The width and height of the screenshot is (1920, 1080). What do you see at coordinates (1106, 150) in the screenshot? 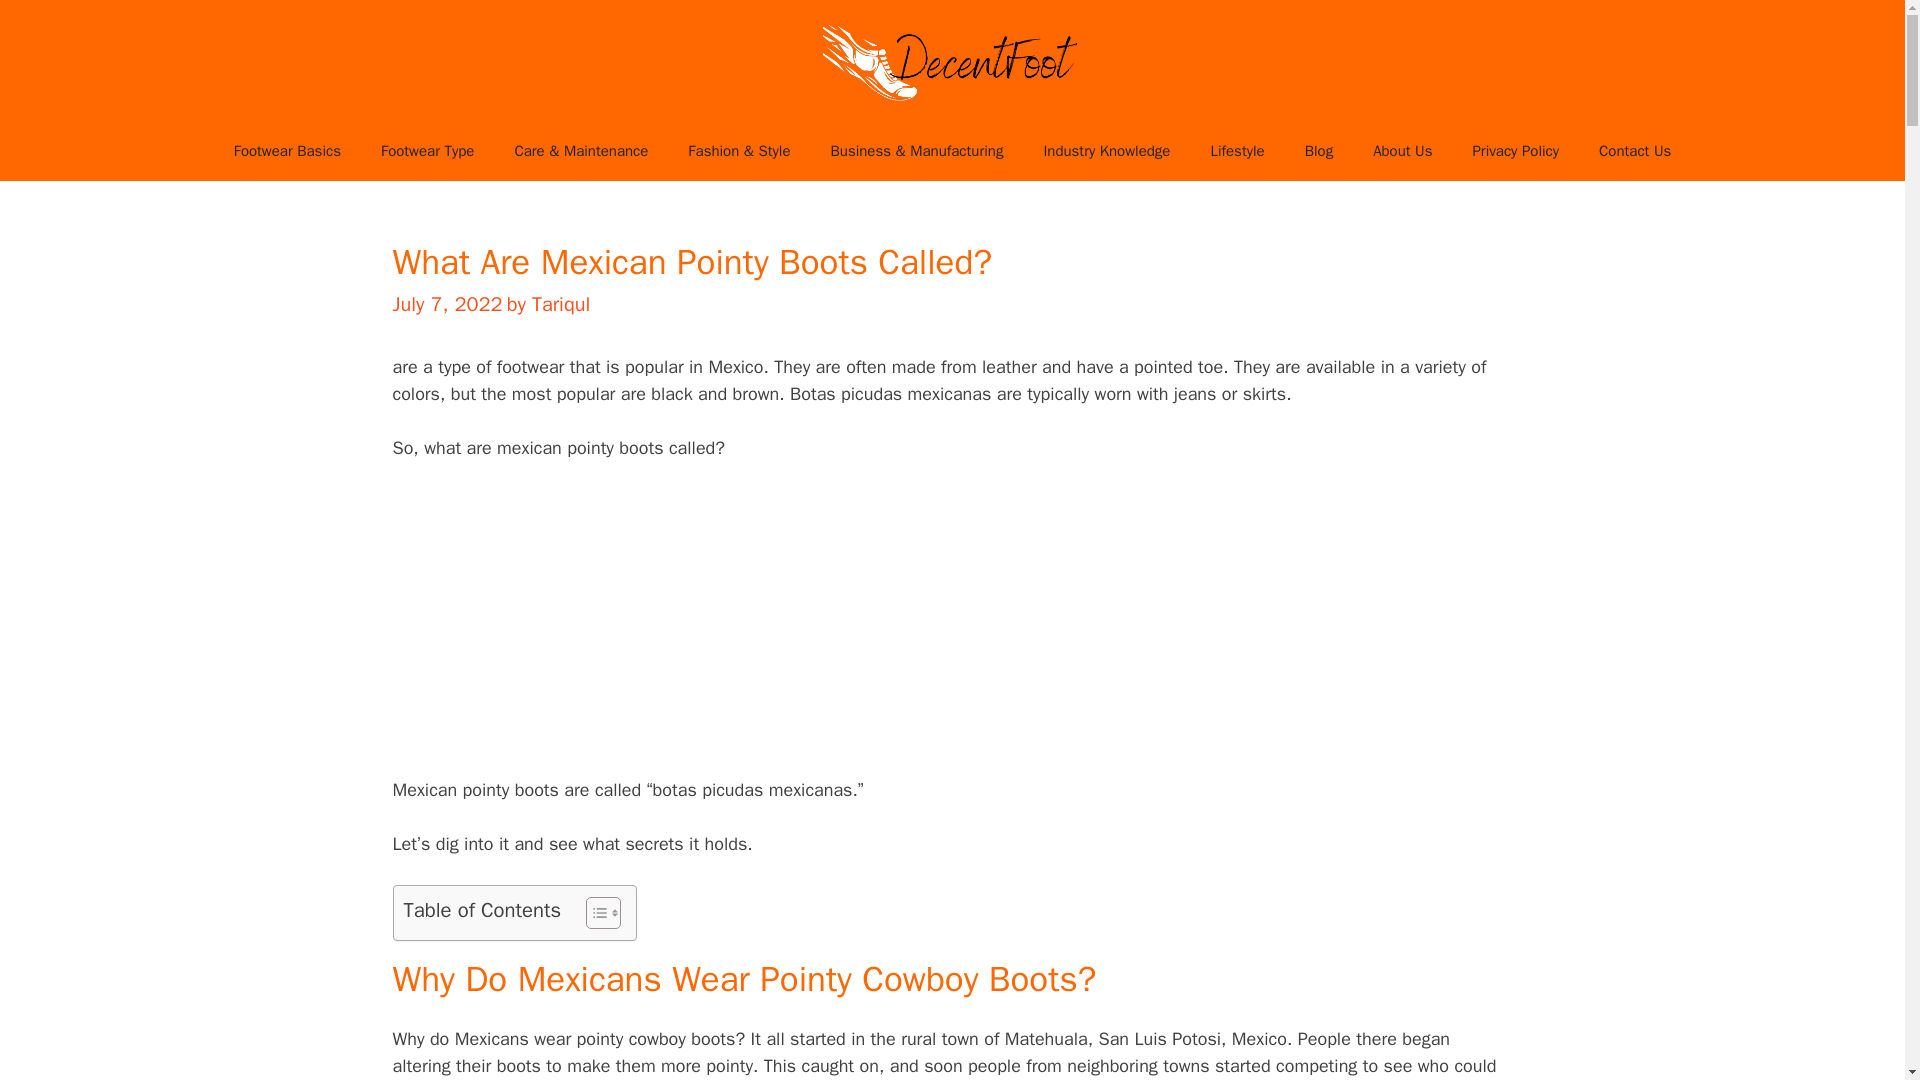
I see `Industry Knowledge` at bounding box center [1106, 150].